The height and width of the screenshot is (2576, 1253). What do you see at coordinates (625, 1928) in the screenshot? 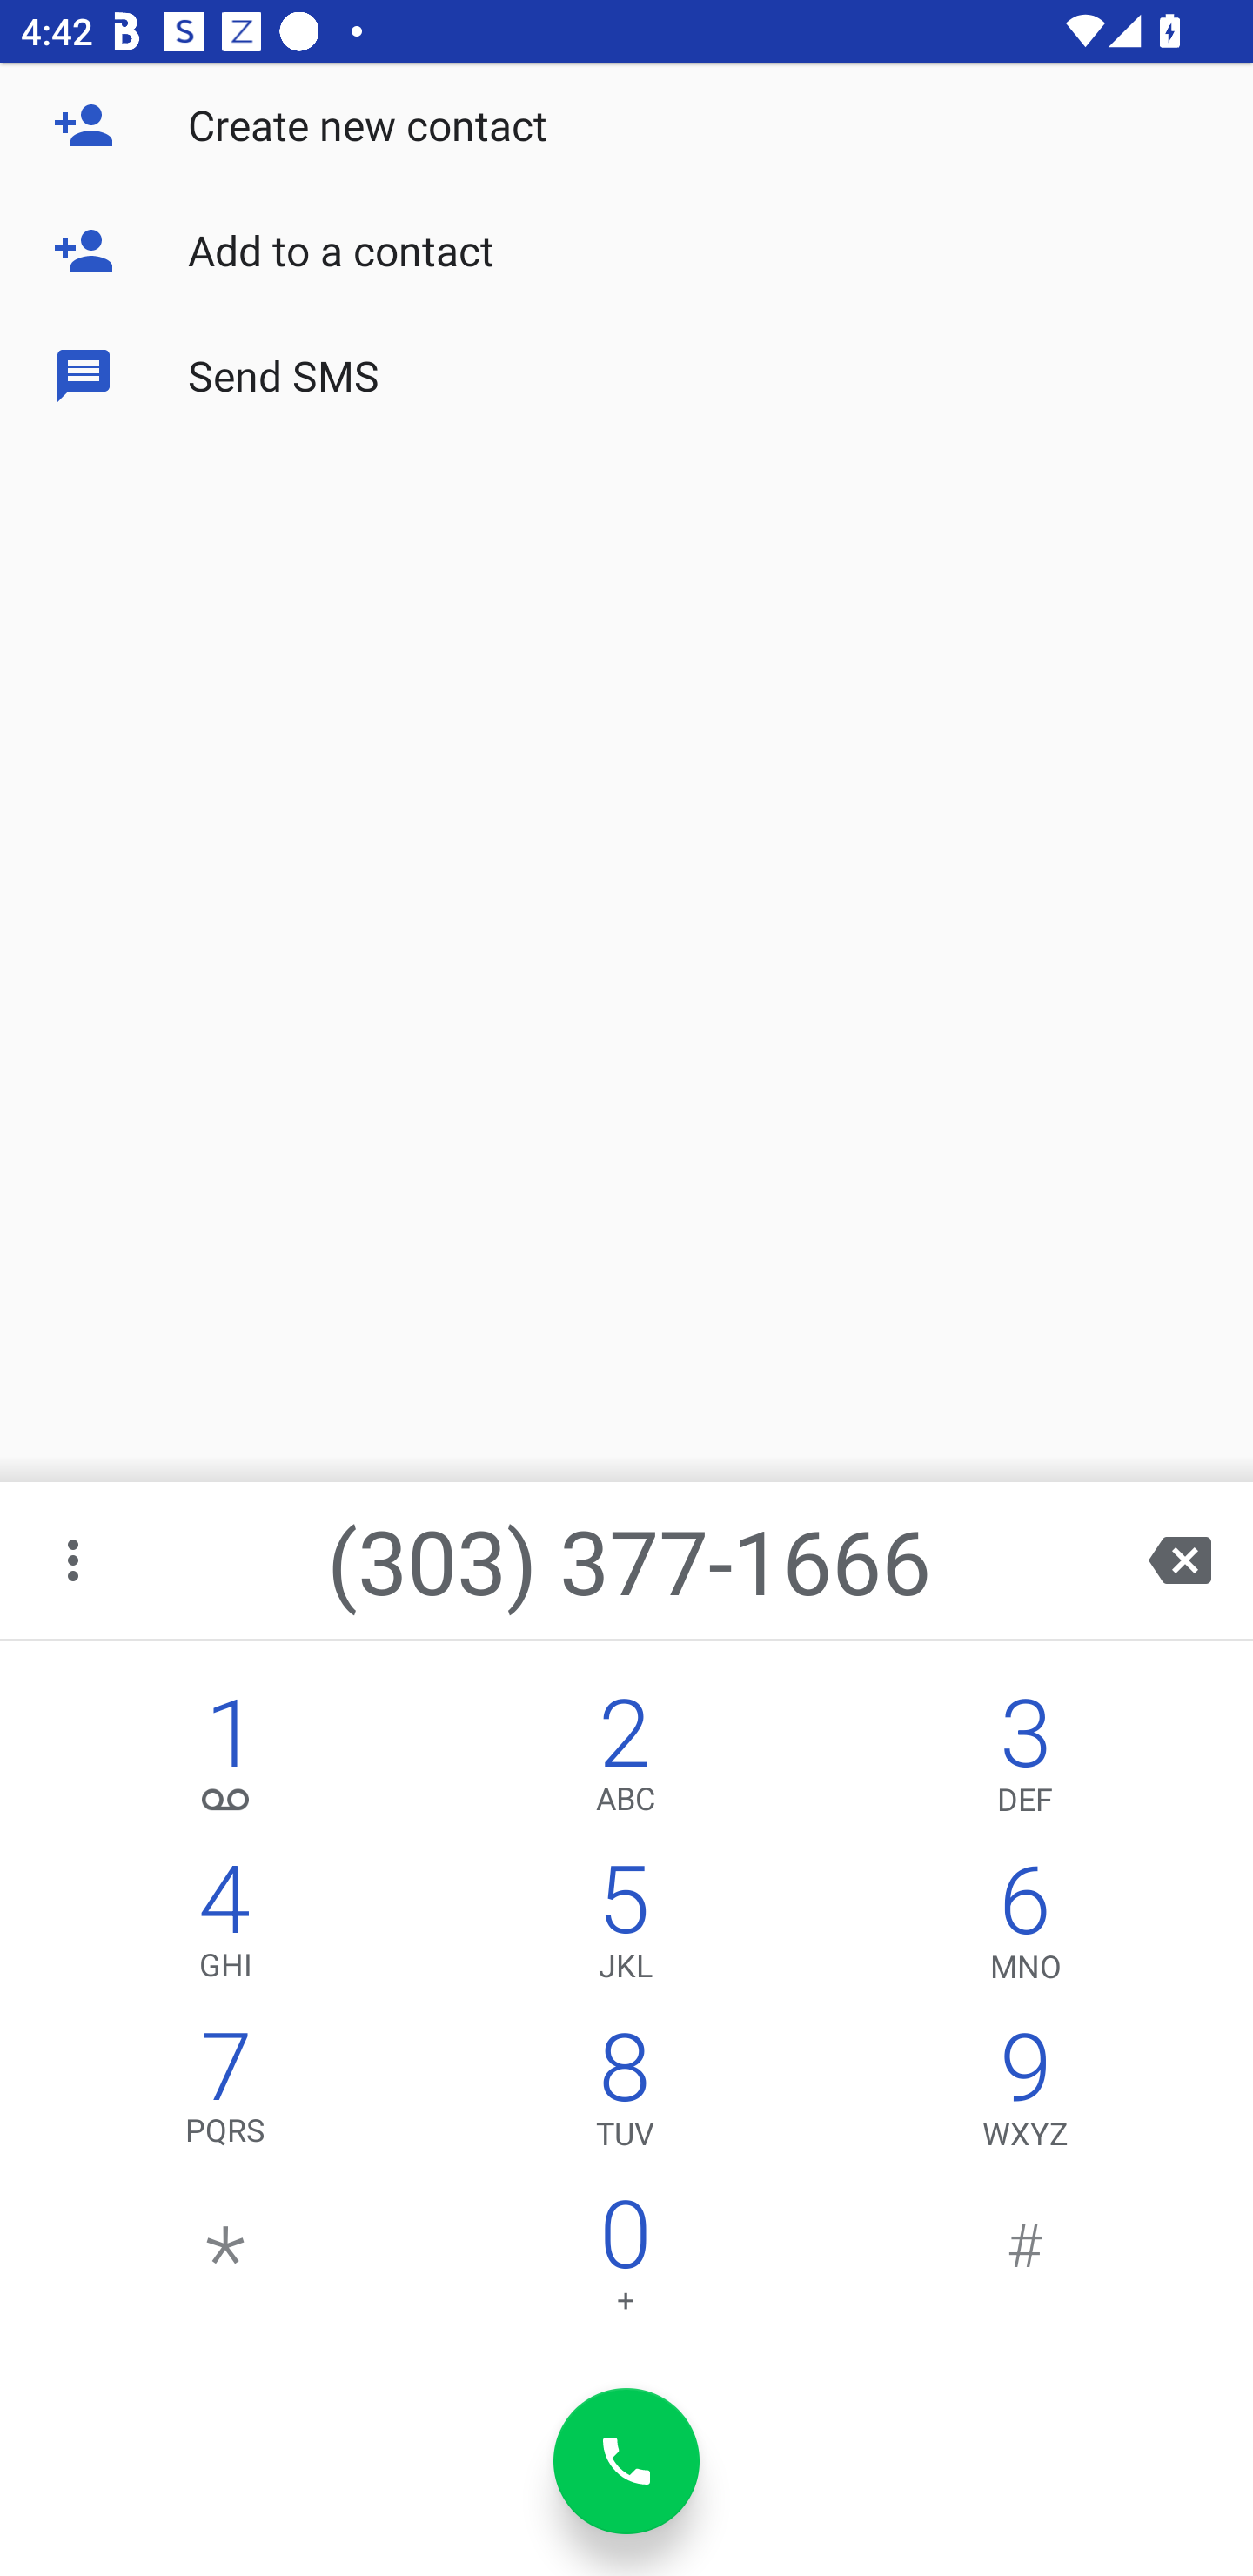
I see `5,JKL 5 JKL` at bounding box center [625, 1928].